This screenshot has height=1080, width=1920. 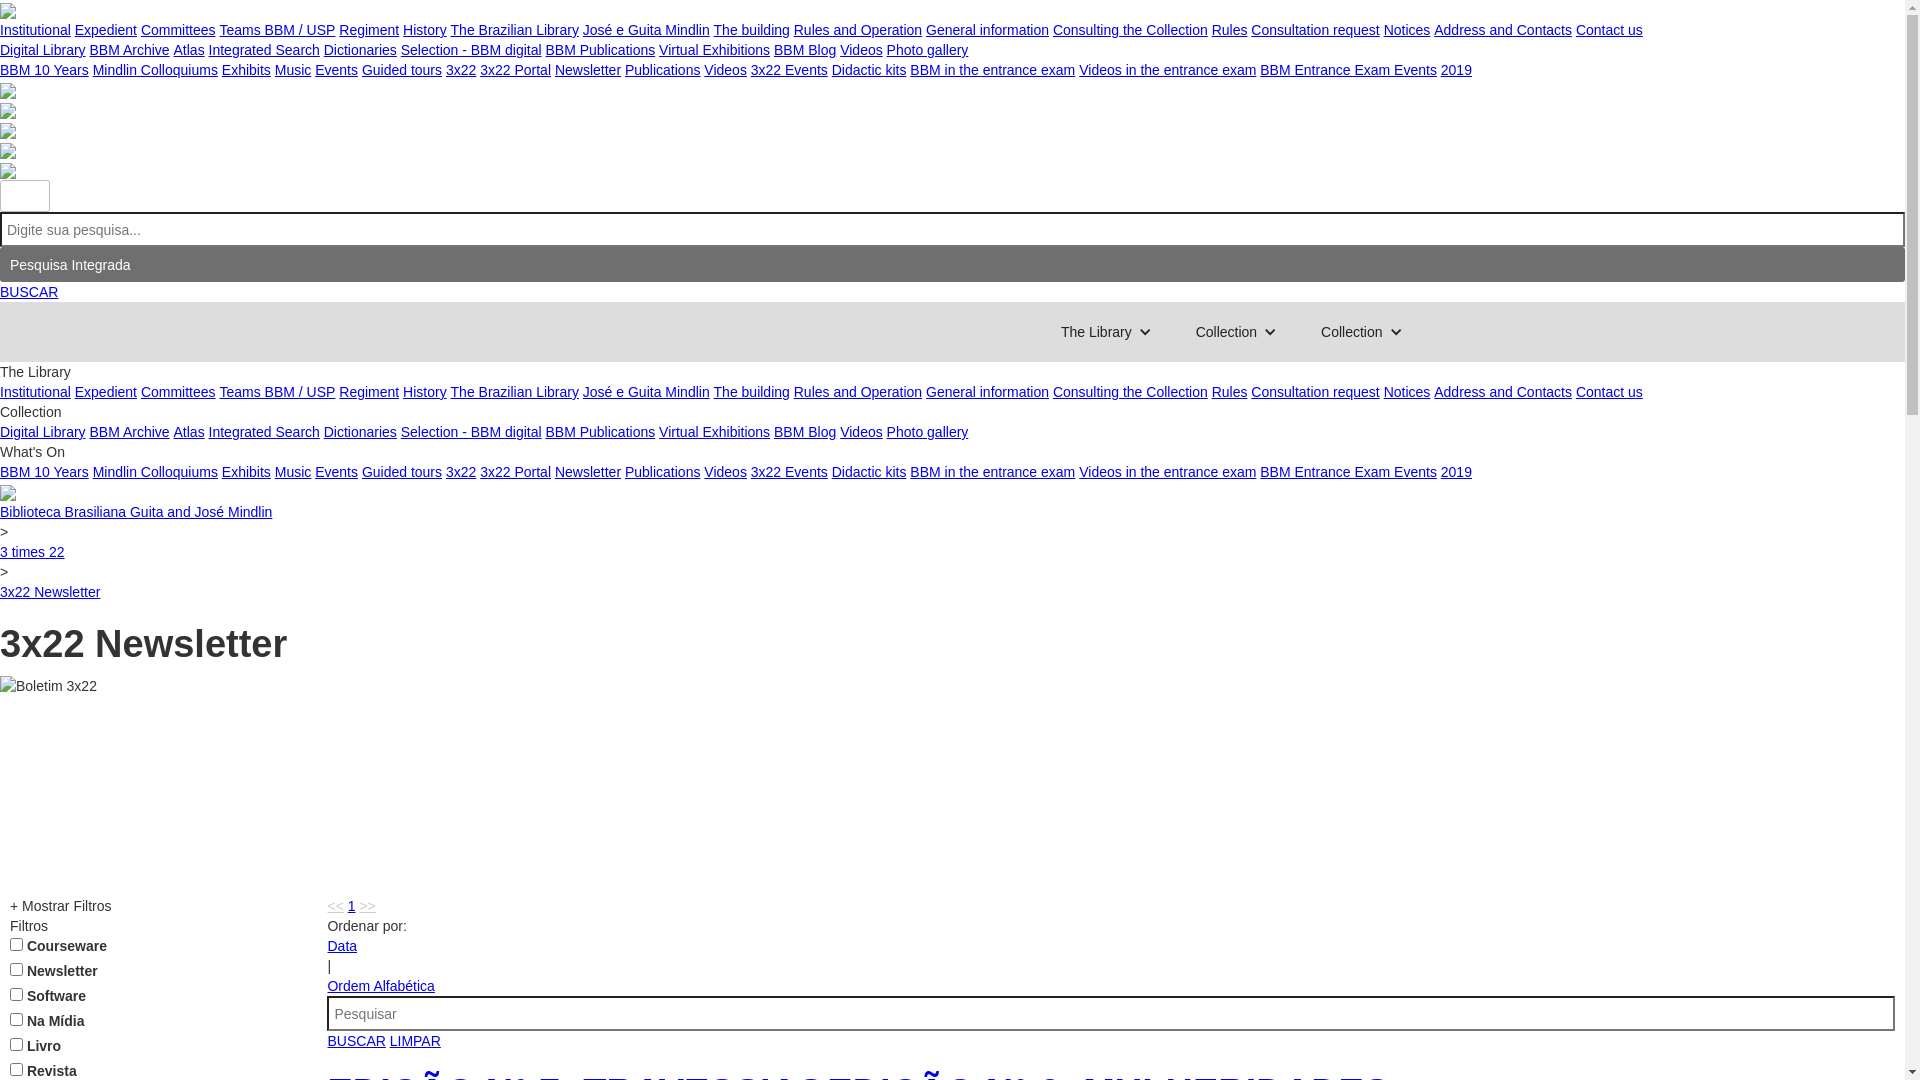 What do you see at coordinates (516, 472) in the screenshot?
I see `3x22 Portal` at bounding box center [516, 472].